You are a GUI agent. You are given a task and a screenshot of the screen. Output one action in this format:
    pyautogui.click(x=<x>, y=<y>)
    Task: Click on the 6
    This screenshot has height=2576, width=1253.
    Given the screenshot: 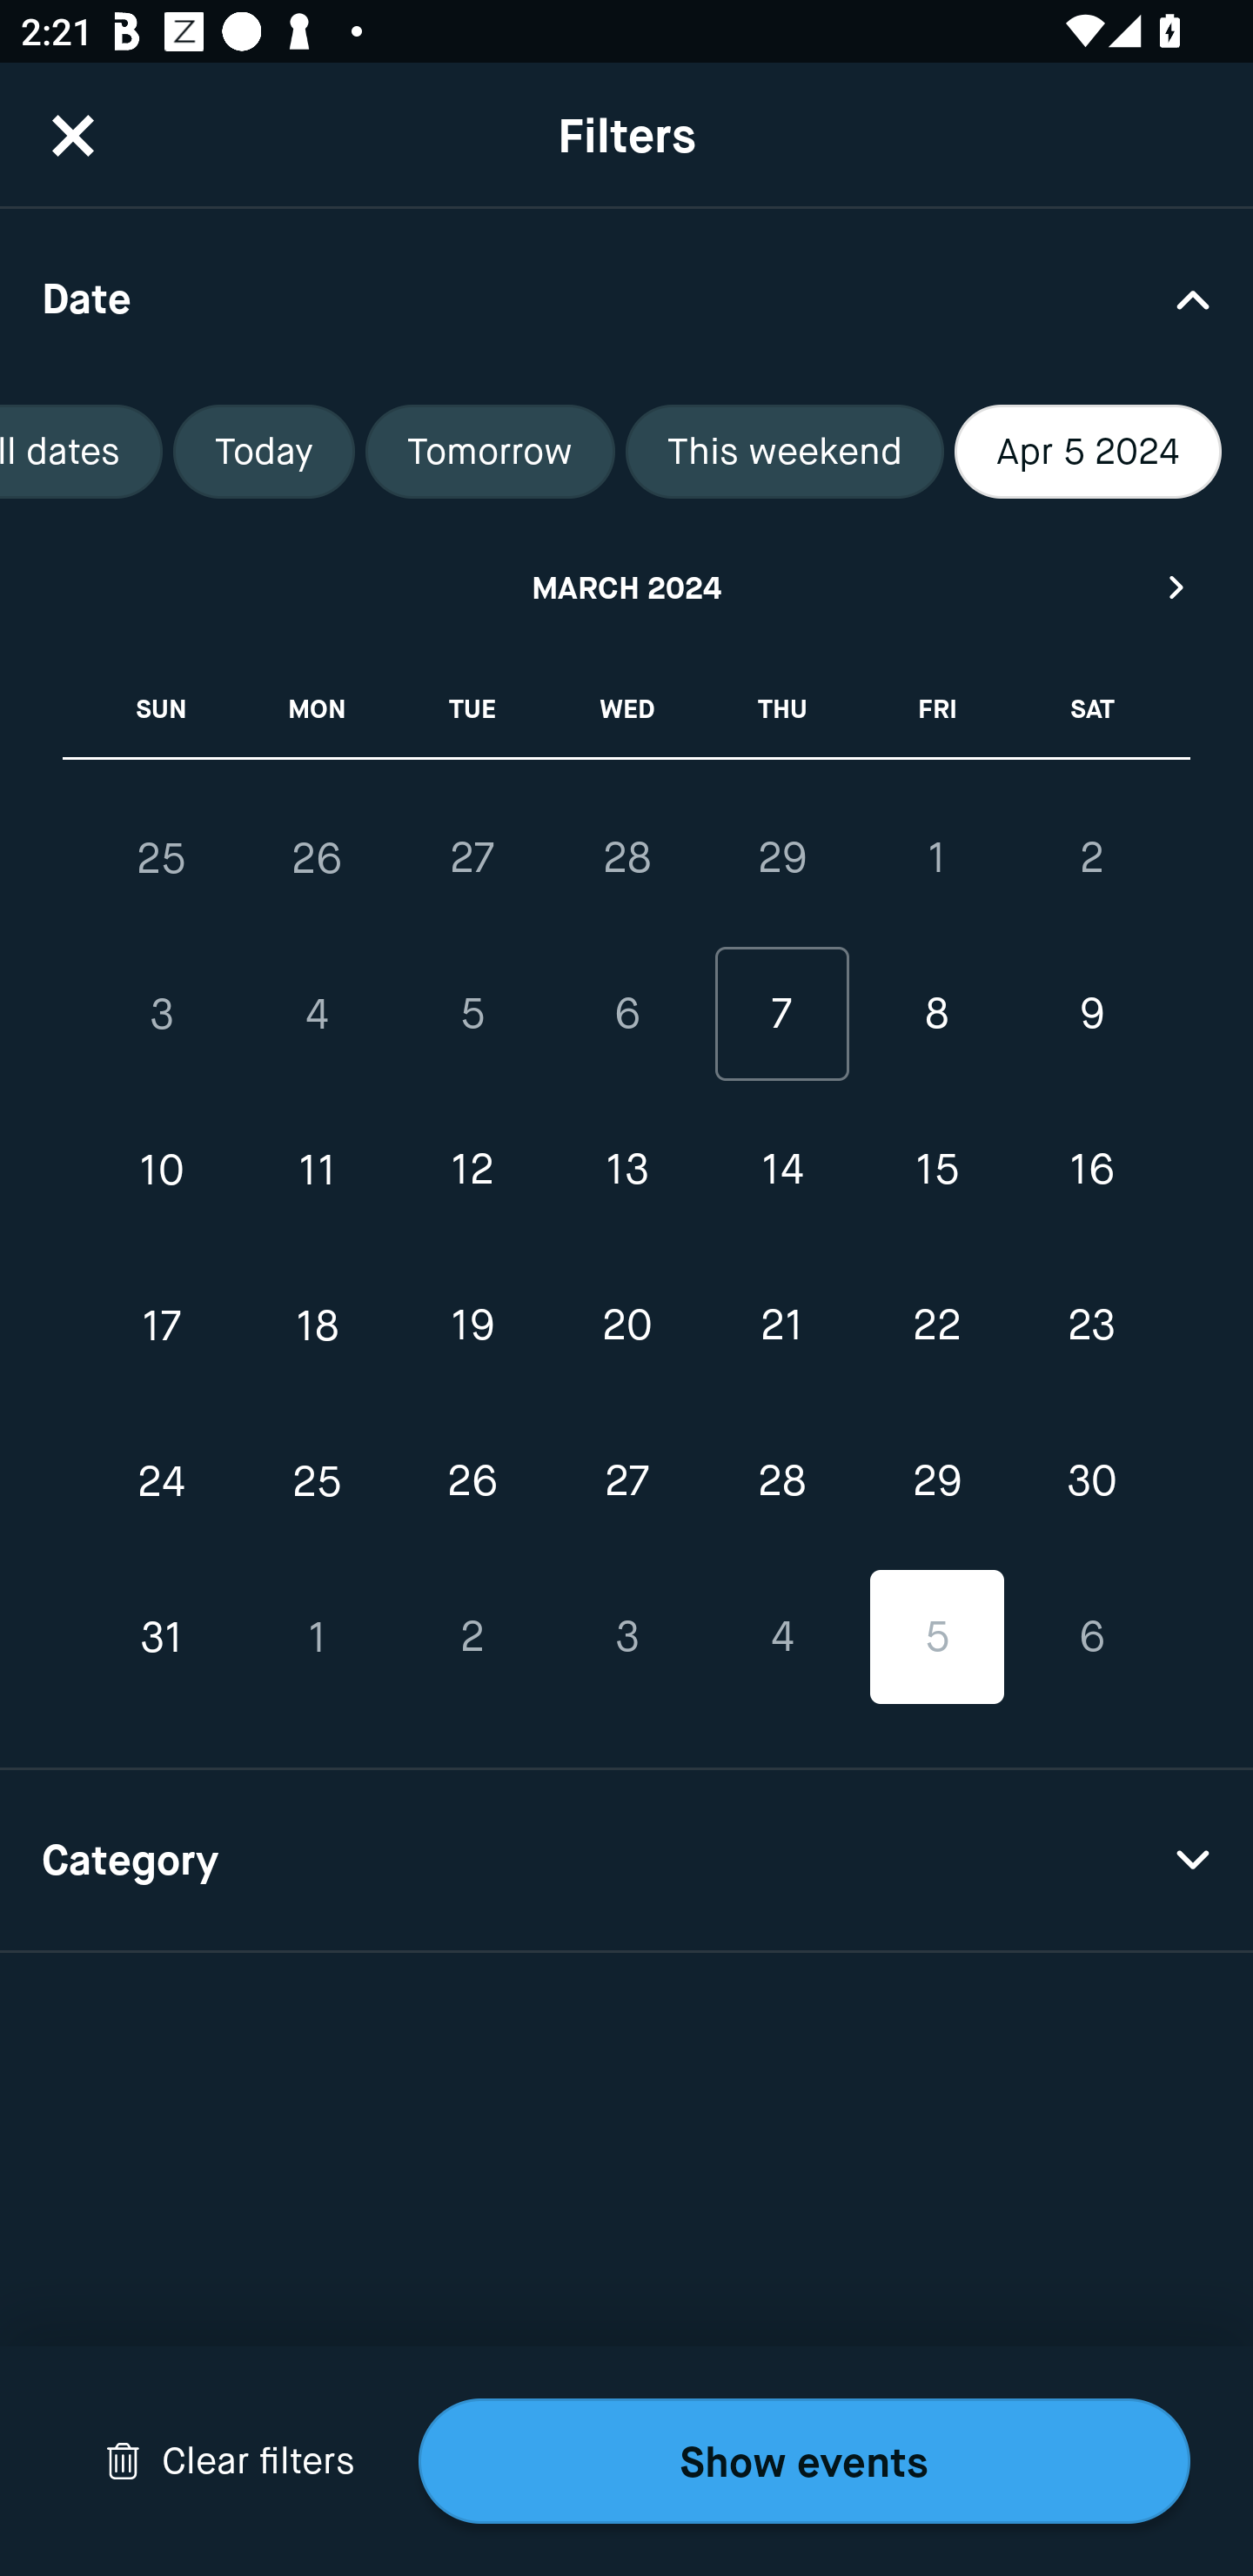 What is the action you would take?
    pyautogui.click(x=626, y=1015)
    